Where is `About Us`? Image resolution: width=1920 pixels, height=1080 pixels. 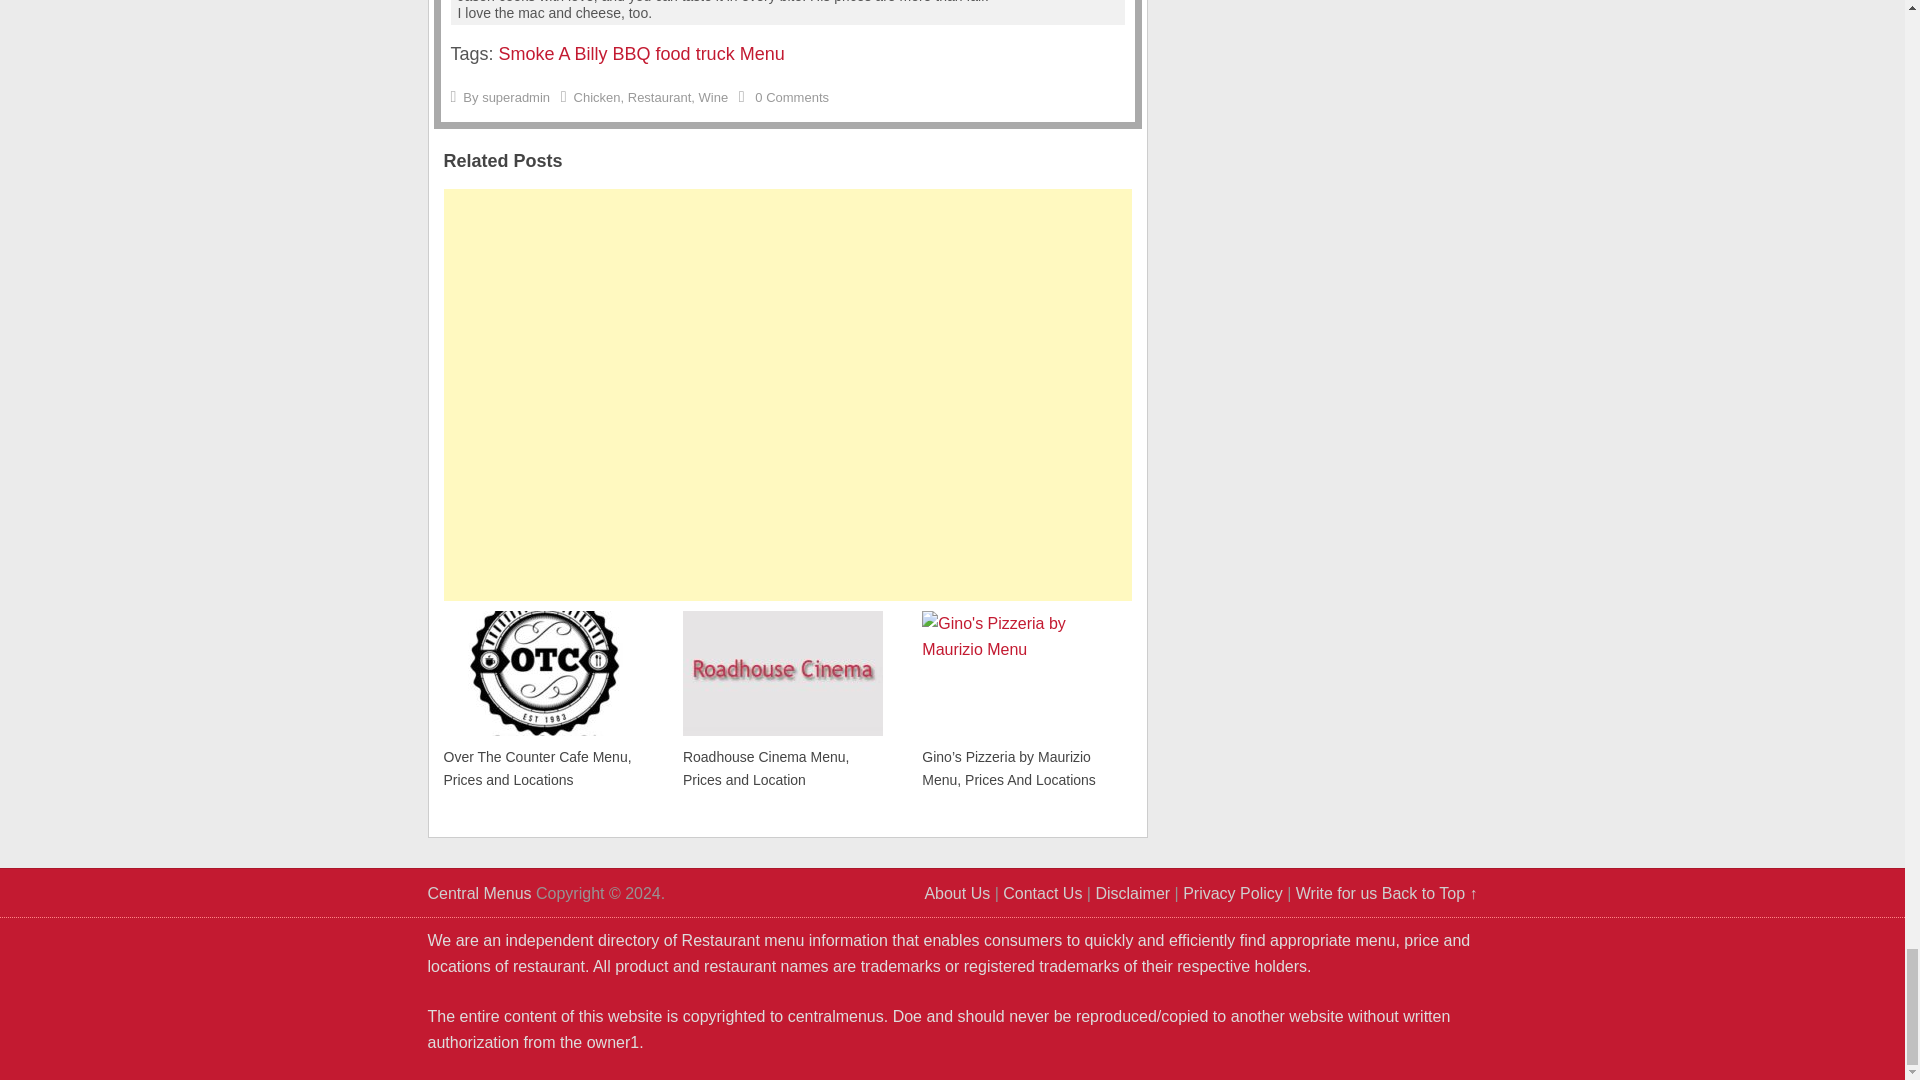
About Us is located at coordinates (956, 892).